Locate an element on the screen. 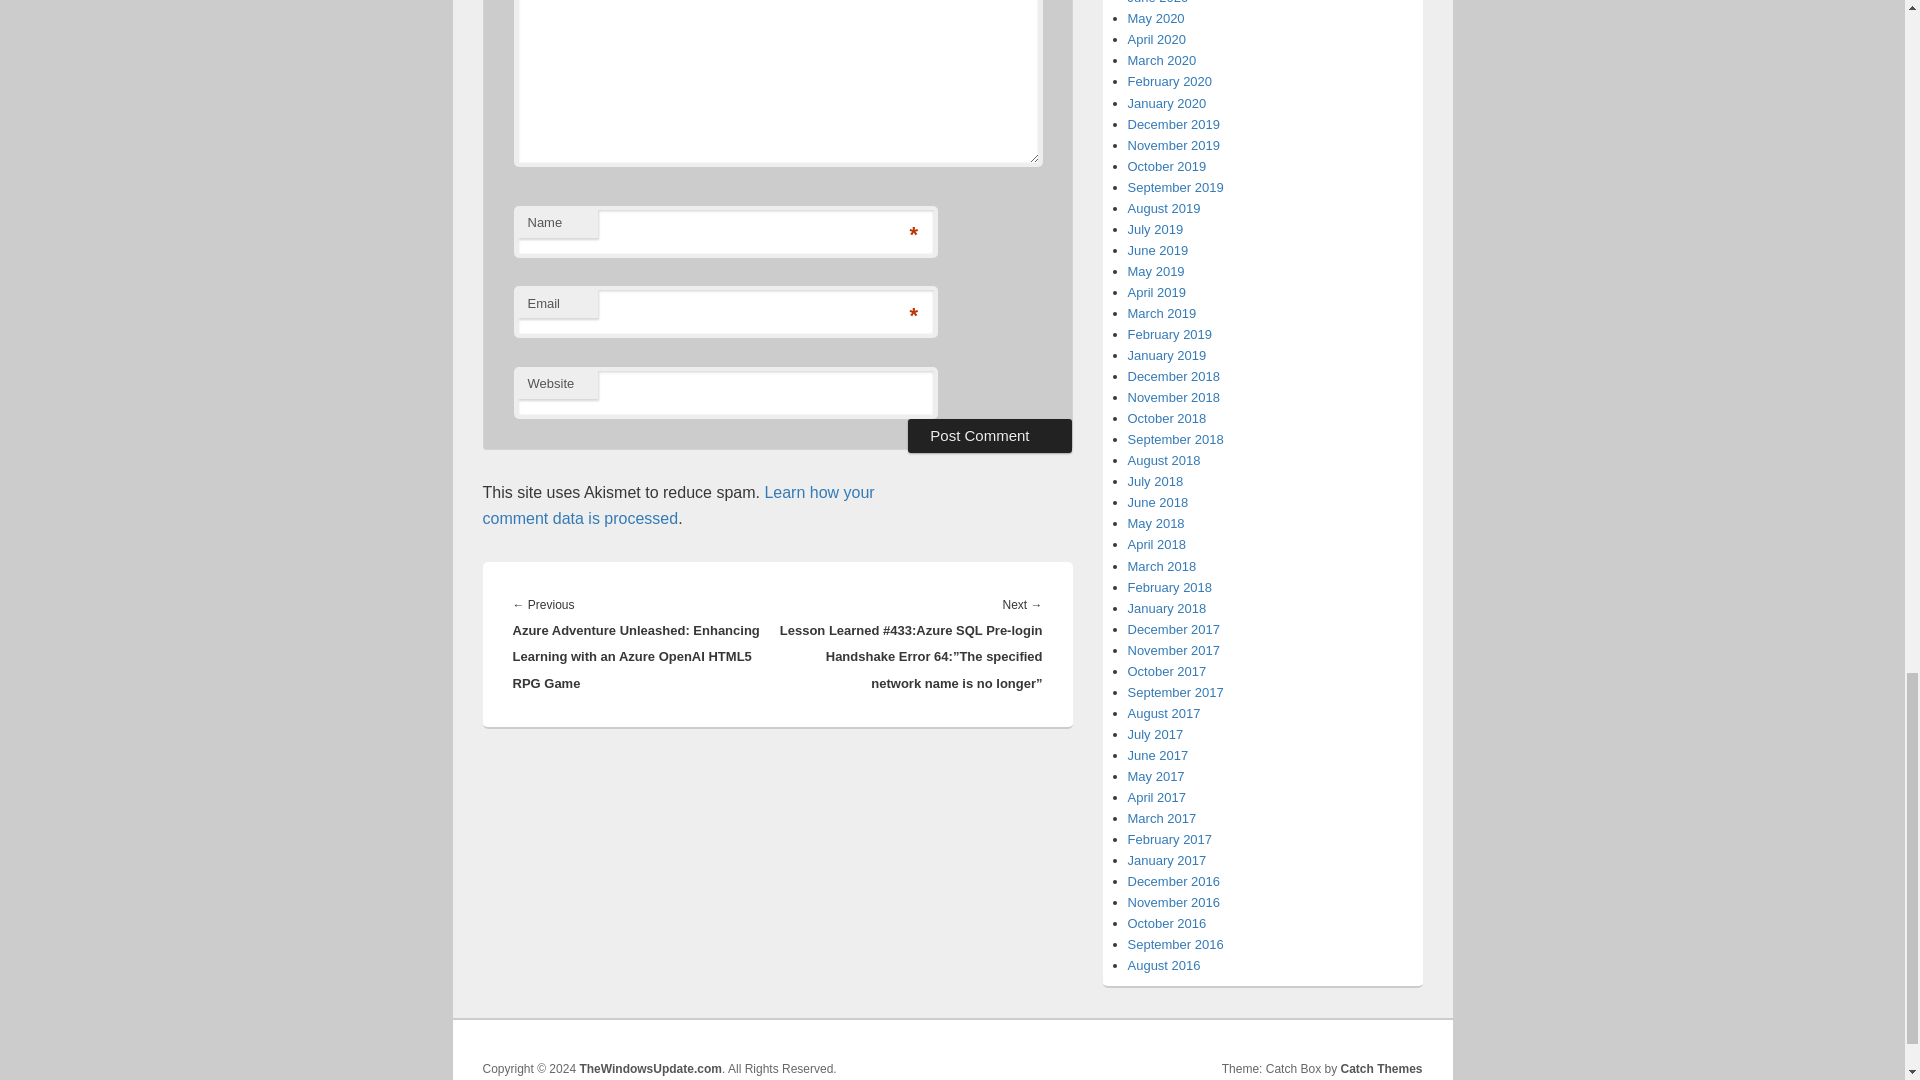 The image size is (1920, 1080). Catch Themes is located at coordinates (1381, 1068).